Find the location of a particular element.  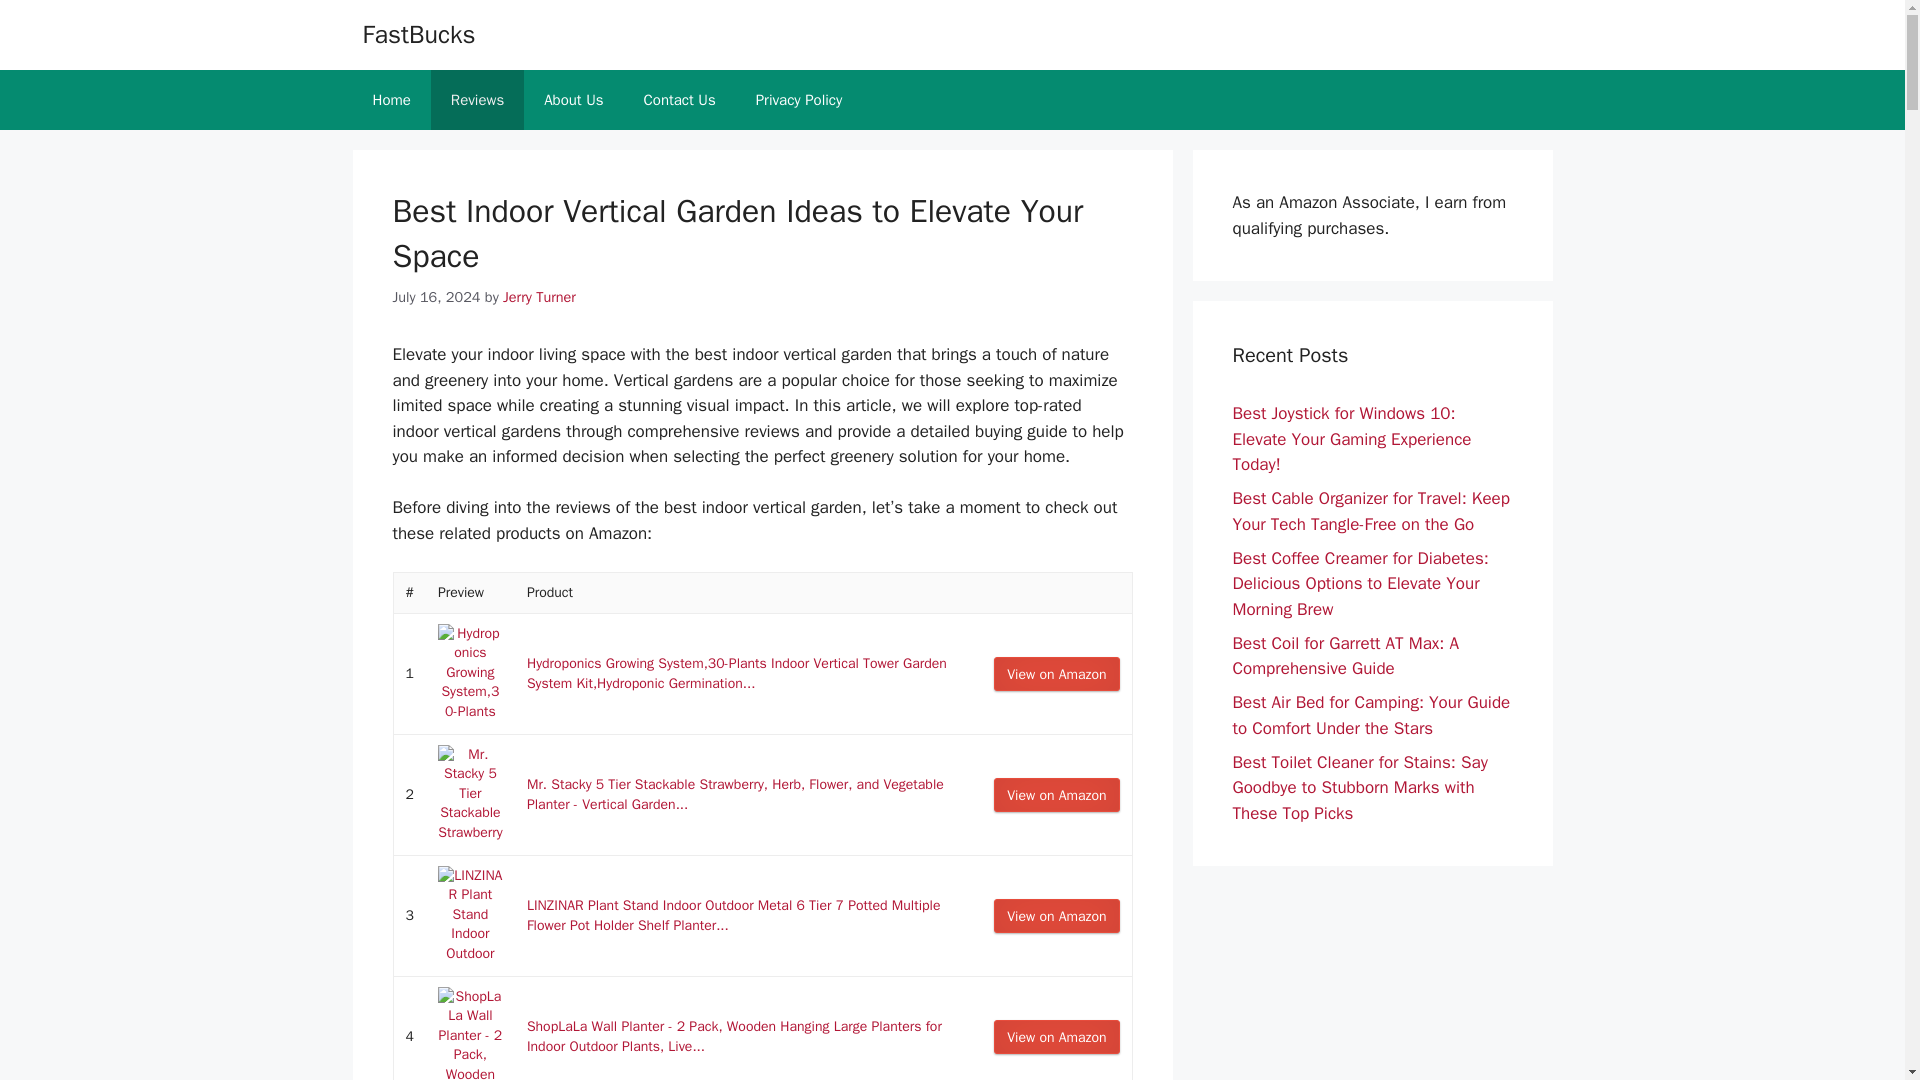

Reviews is located at coordinates (477, 100).